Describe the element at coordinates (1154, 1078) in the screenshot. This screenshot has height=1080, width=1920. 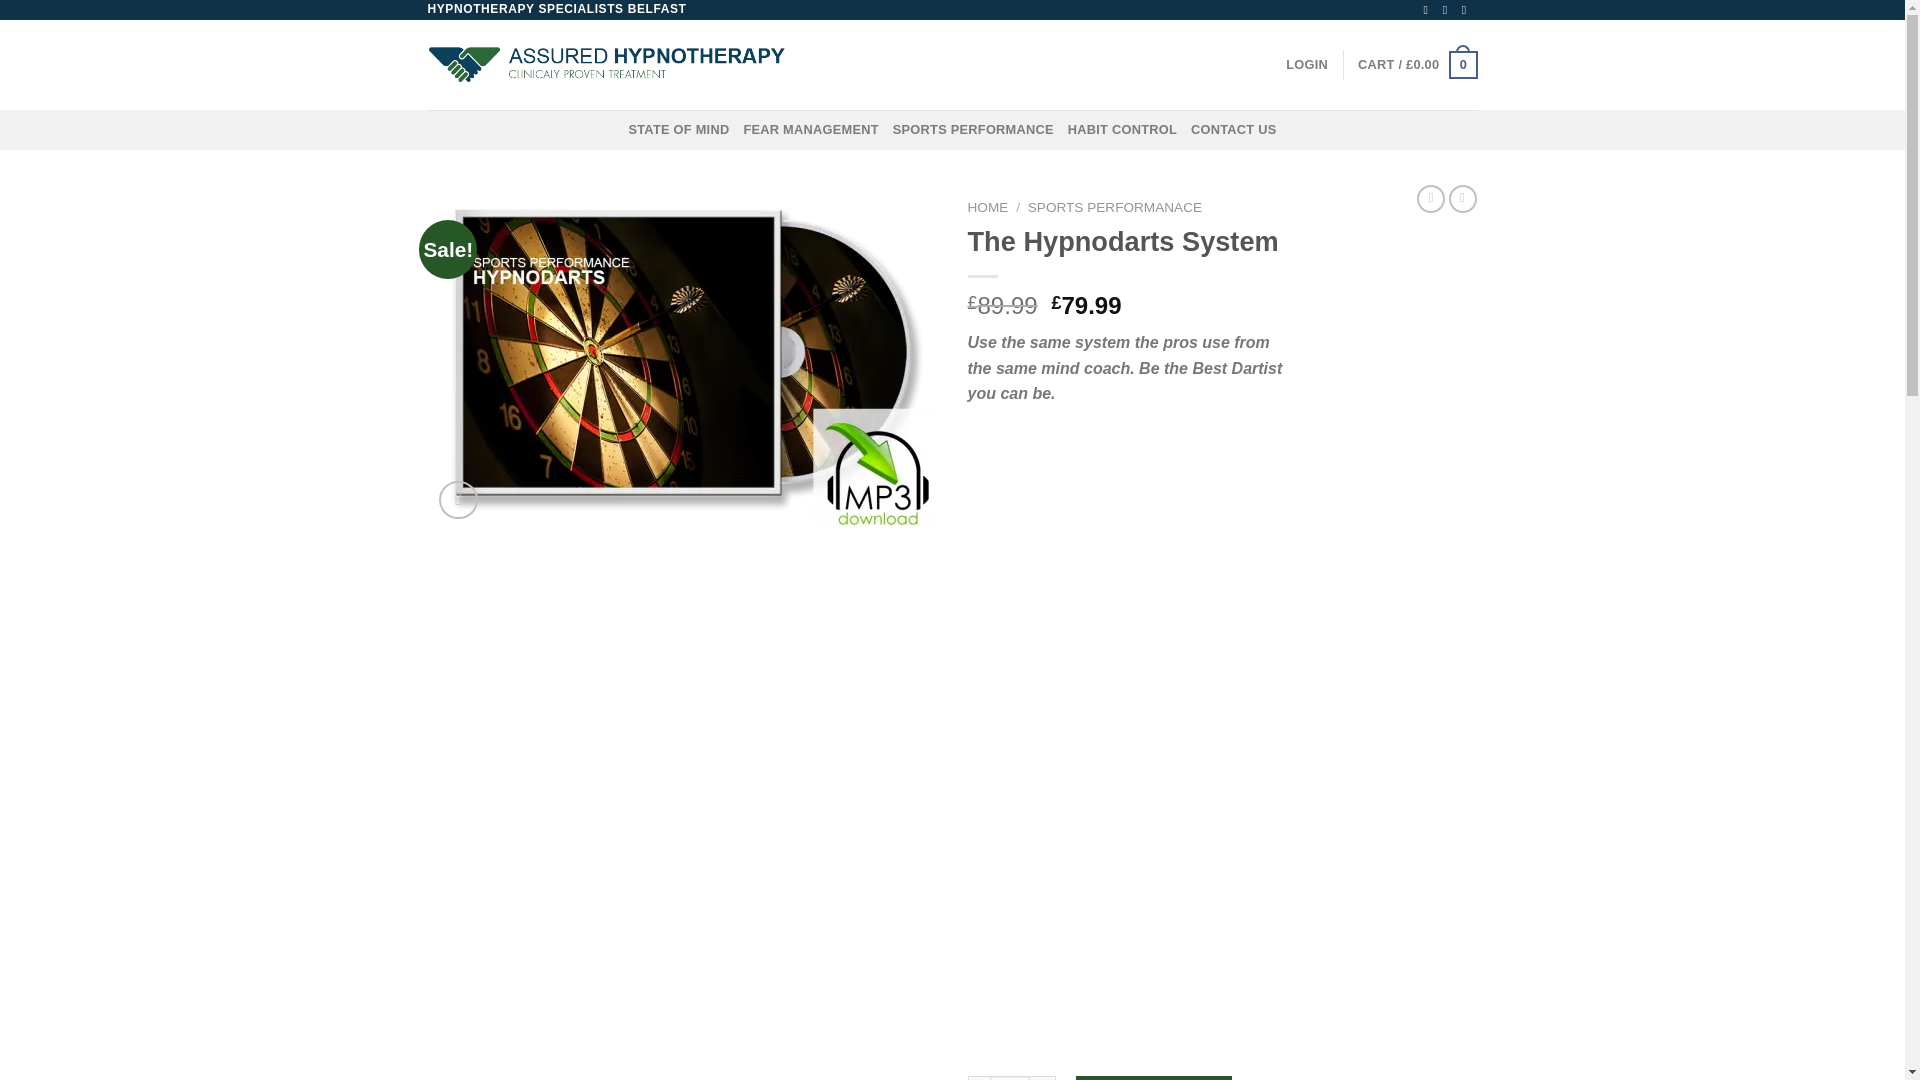
I see `ADD TO CART` at that location.